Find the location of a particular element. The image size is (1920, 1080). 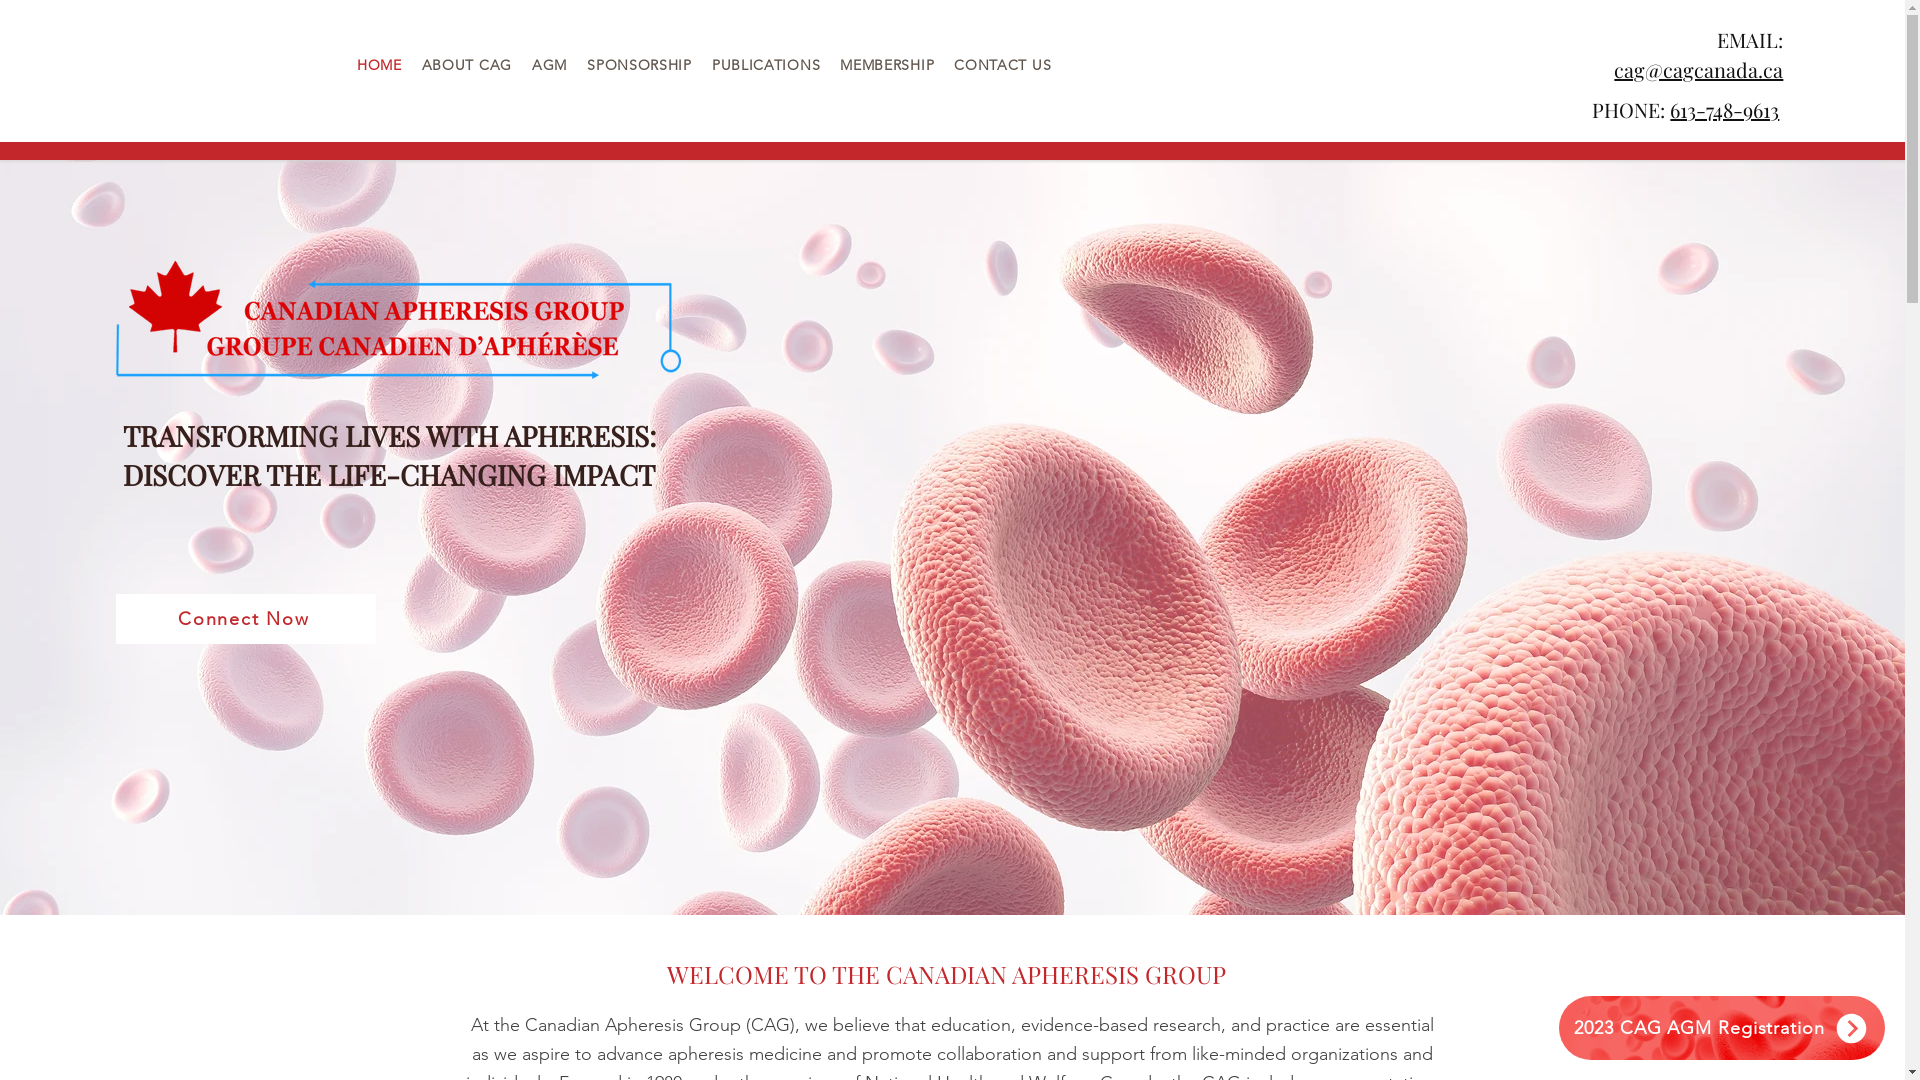

ABOUT CAG is located at coordinates (467, 64).